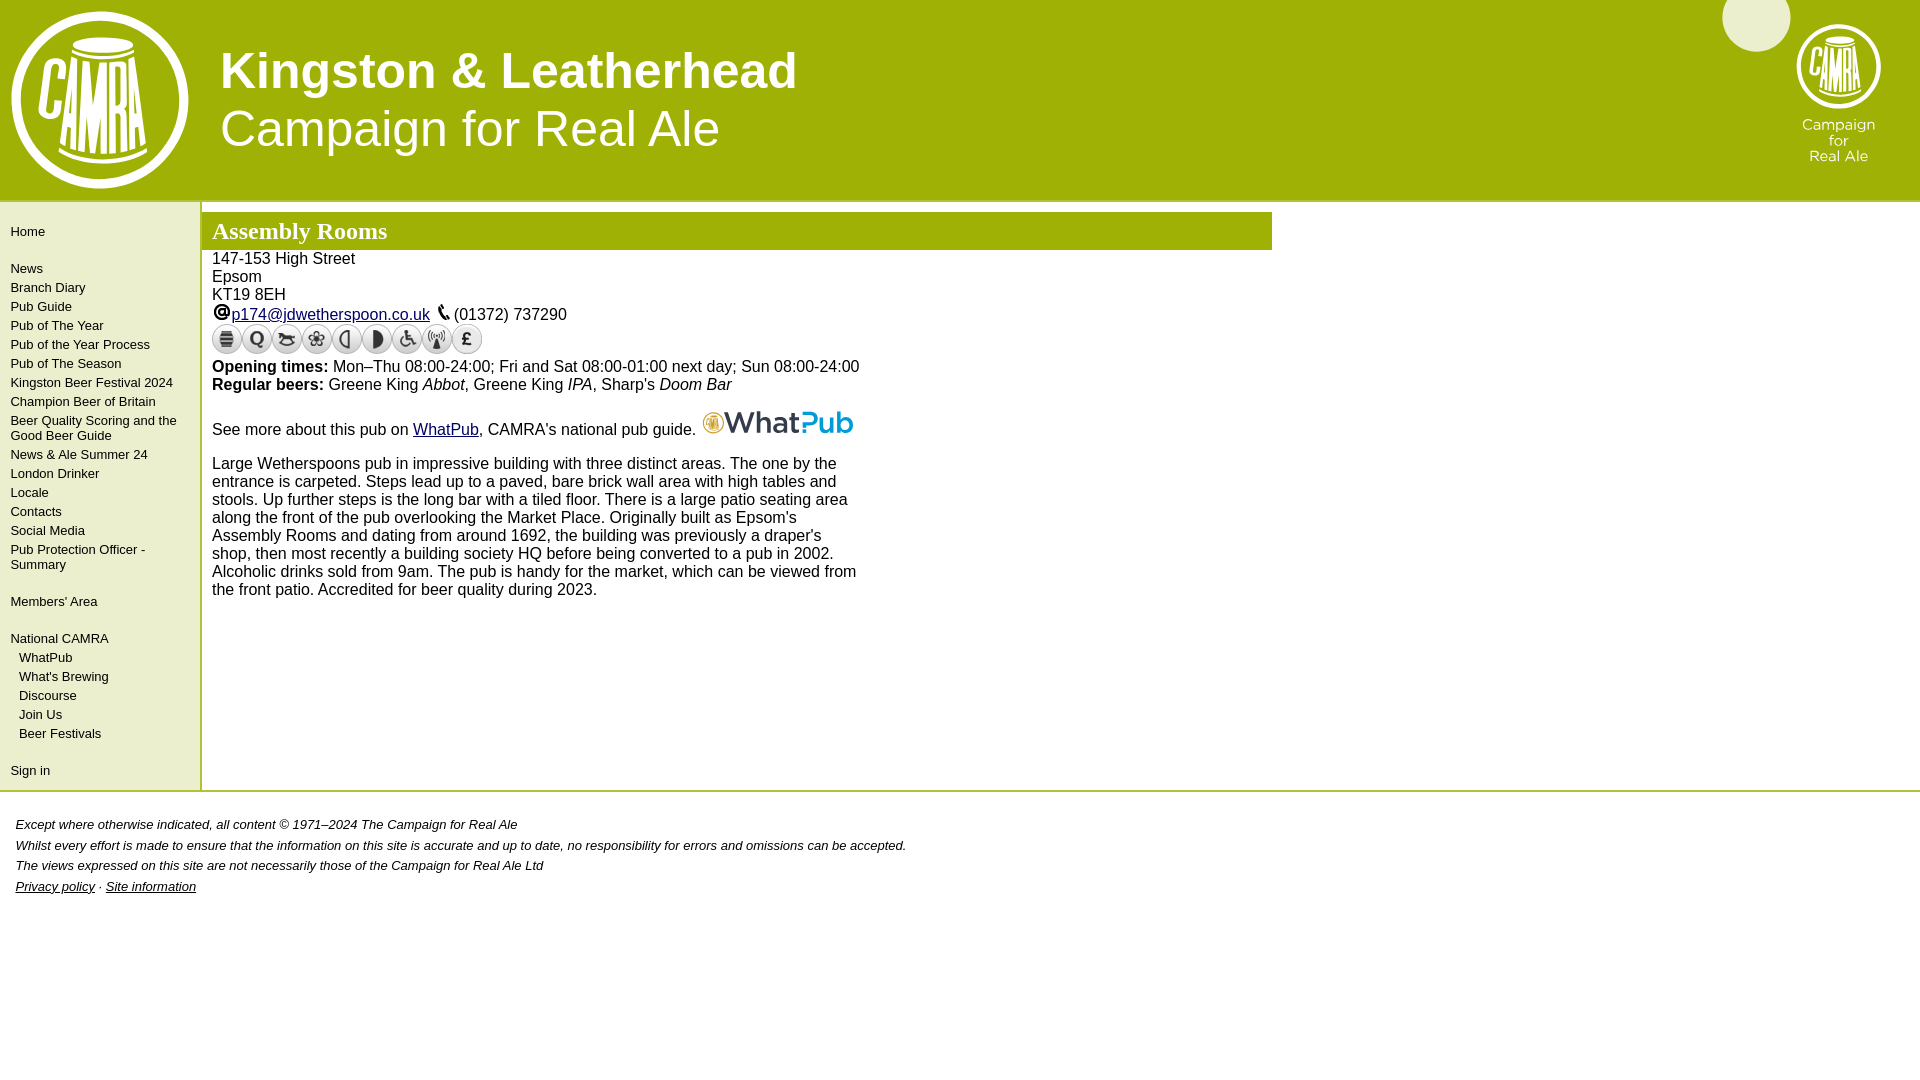 The width and height of the screenshot is (1920, 1080). Describe the element at coordinates (98, 601) in the screenshot. I see `Resources for CAMRA members` at that location.